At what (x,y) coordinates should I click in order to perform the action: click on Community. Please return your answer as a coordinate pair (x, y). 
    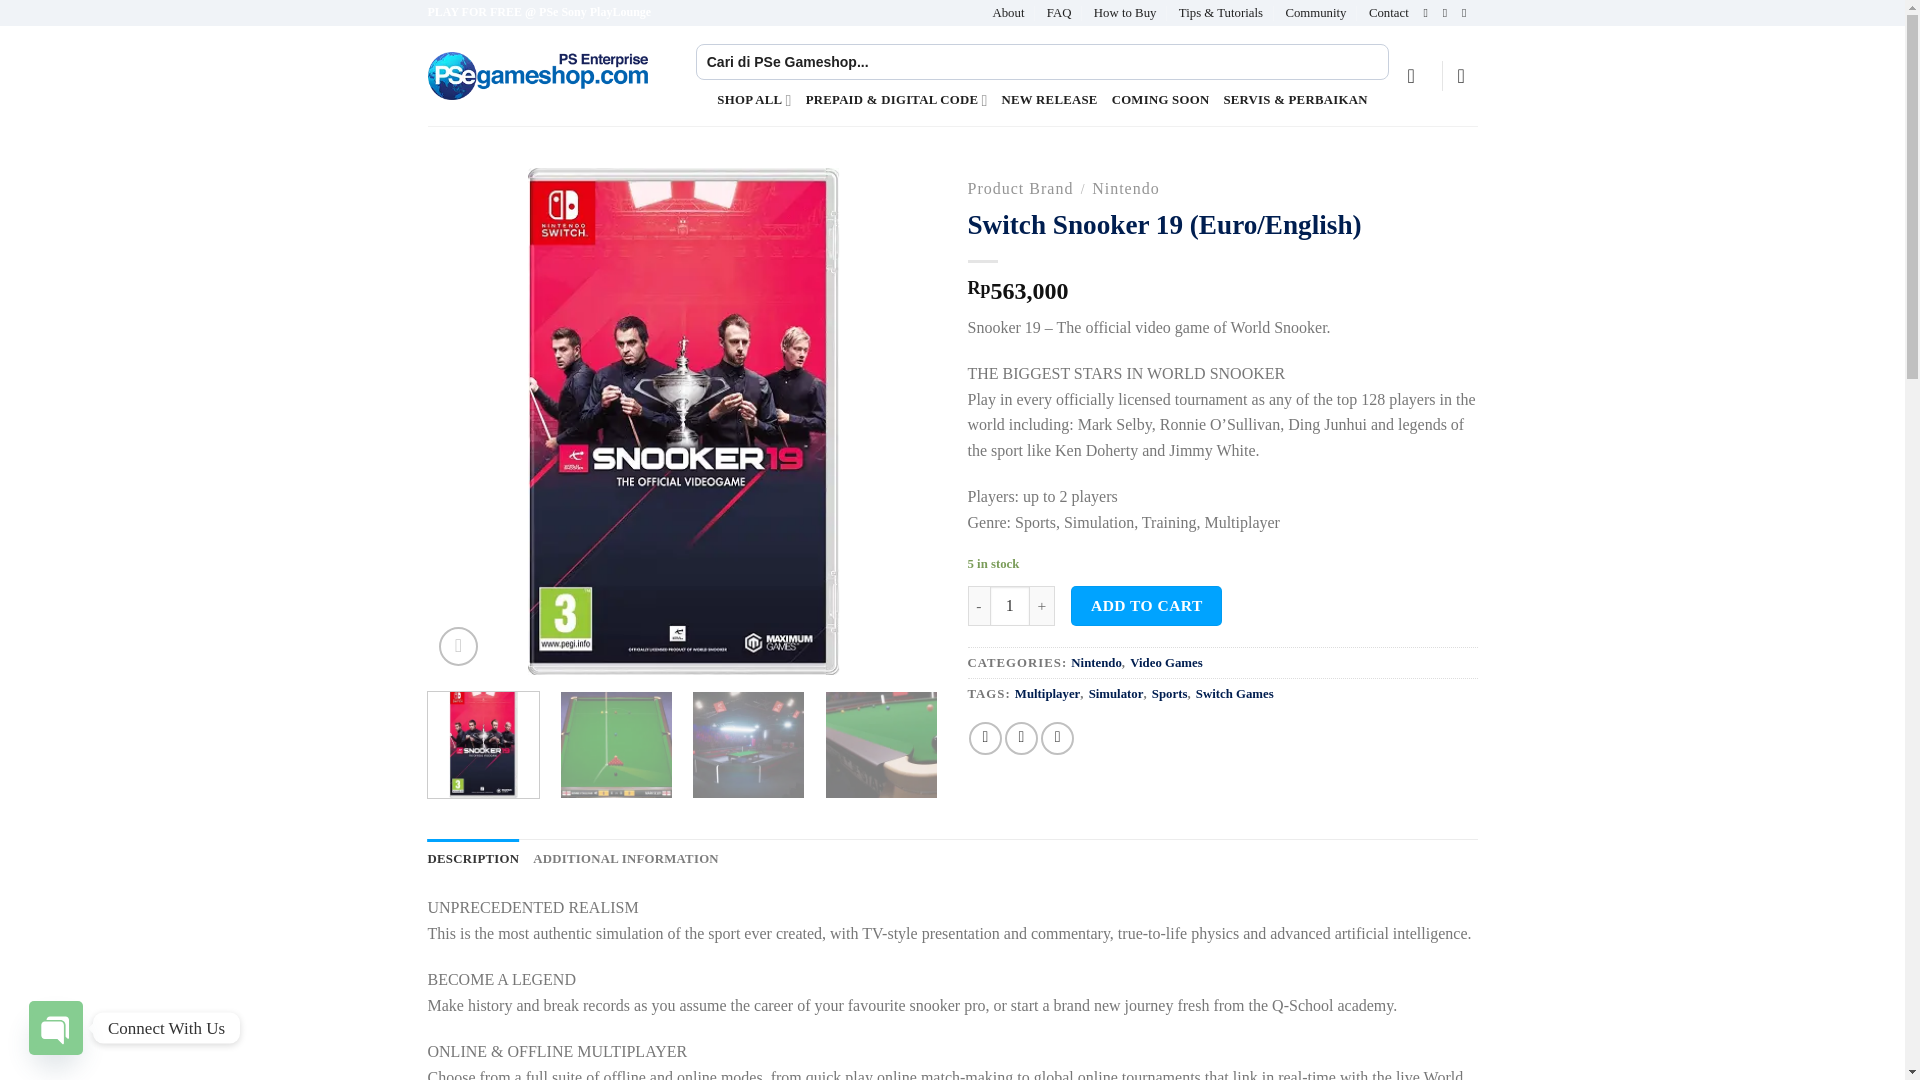
    Looking at the image, I should click on (1314, 12).